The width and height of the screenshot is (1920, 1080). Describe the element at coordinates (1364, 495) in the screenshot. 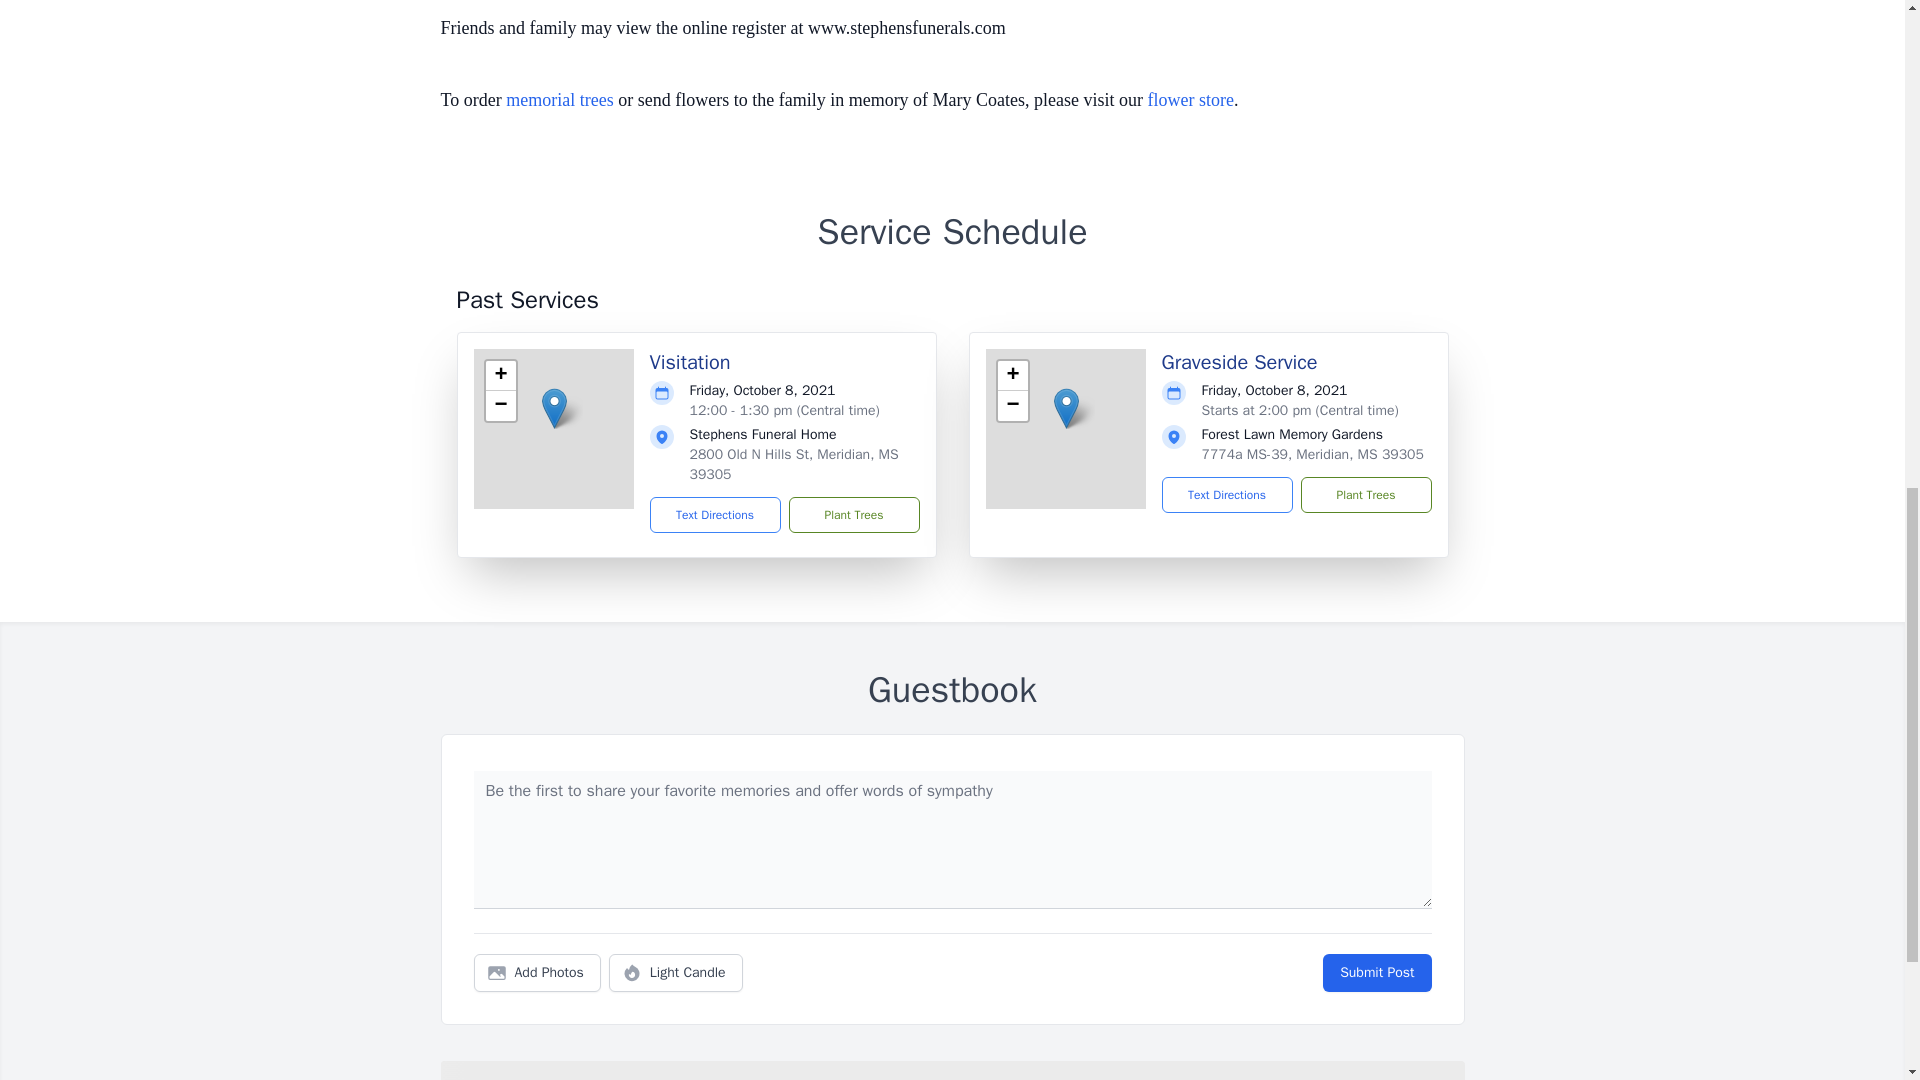

I see `Plant Trees` at that location.